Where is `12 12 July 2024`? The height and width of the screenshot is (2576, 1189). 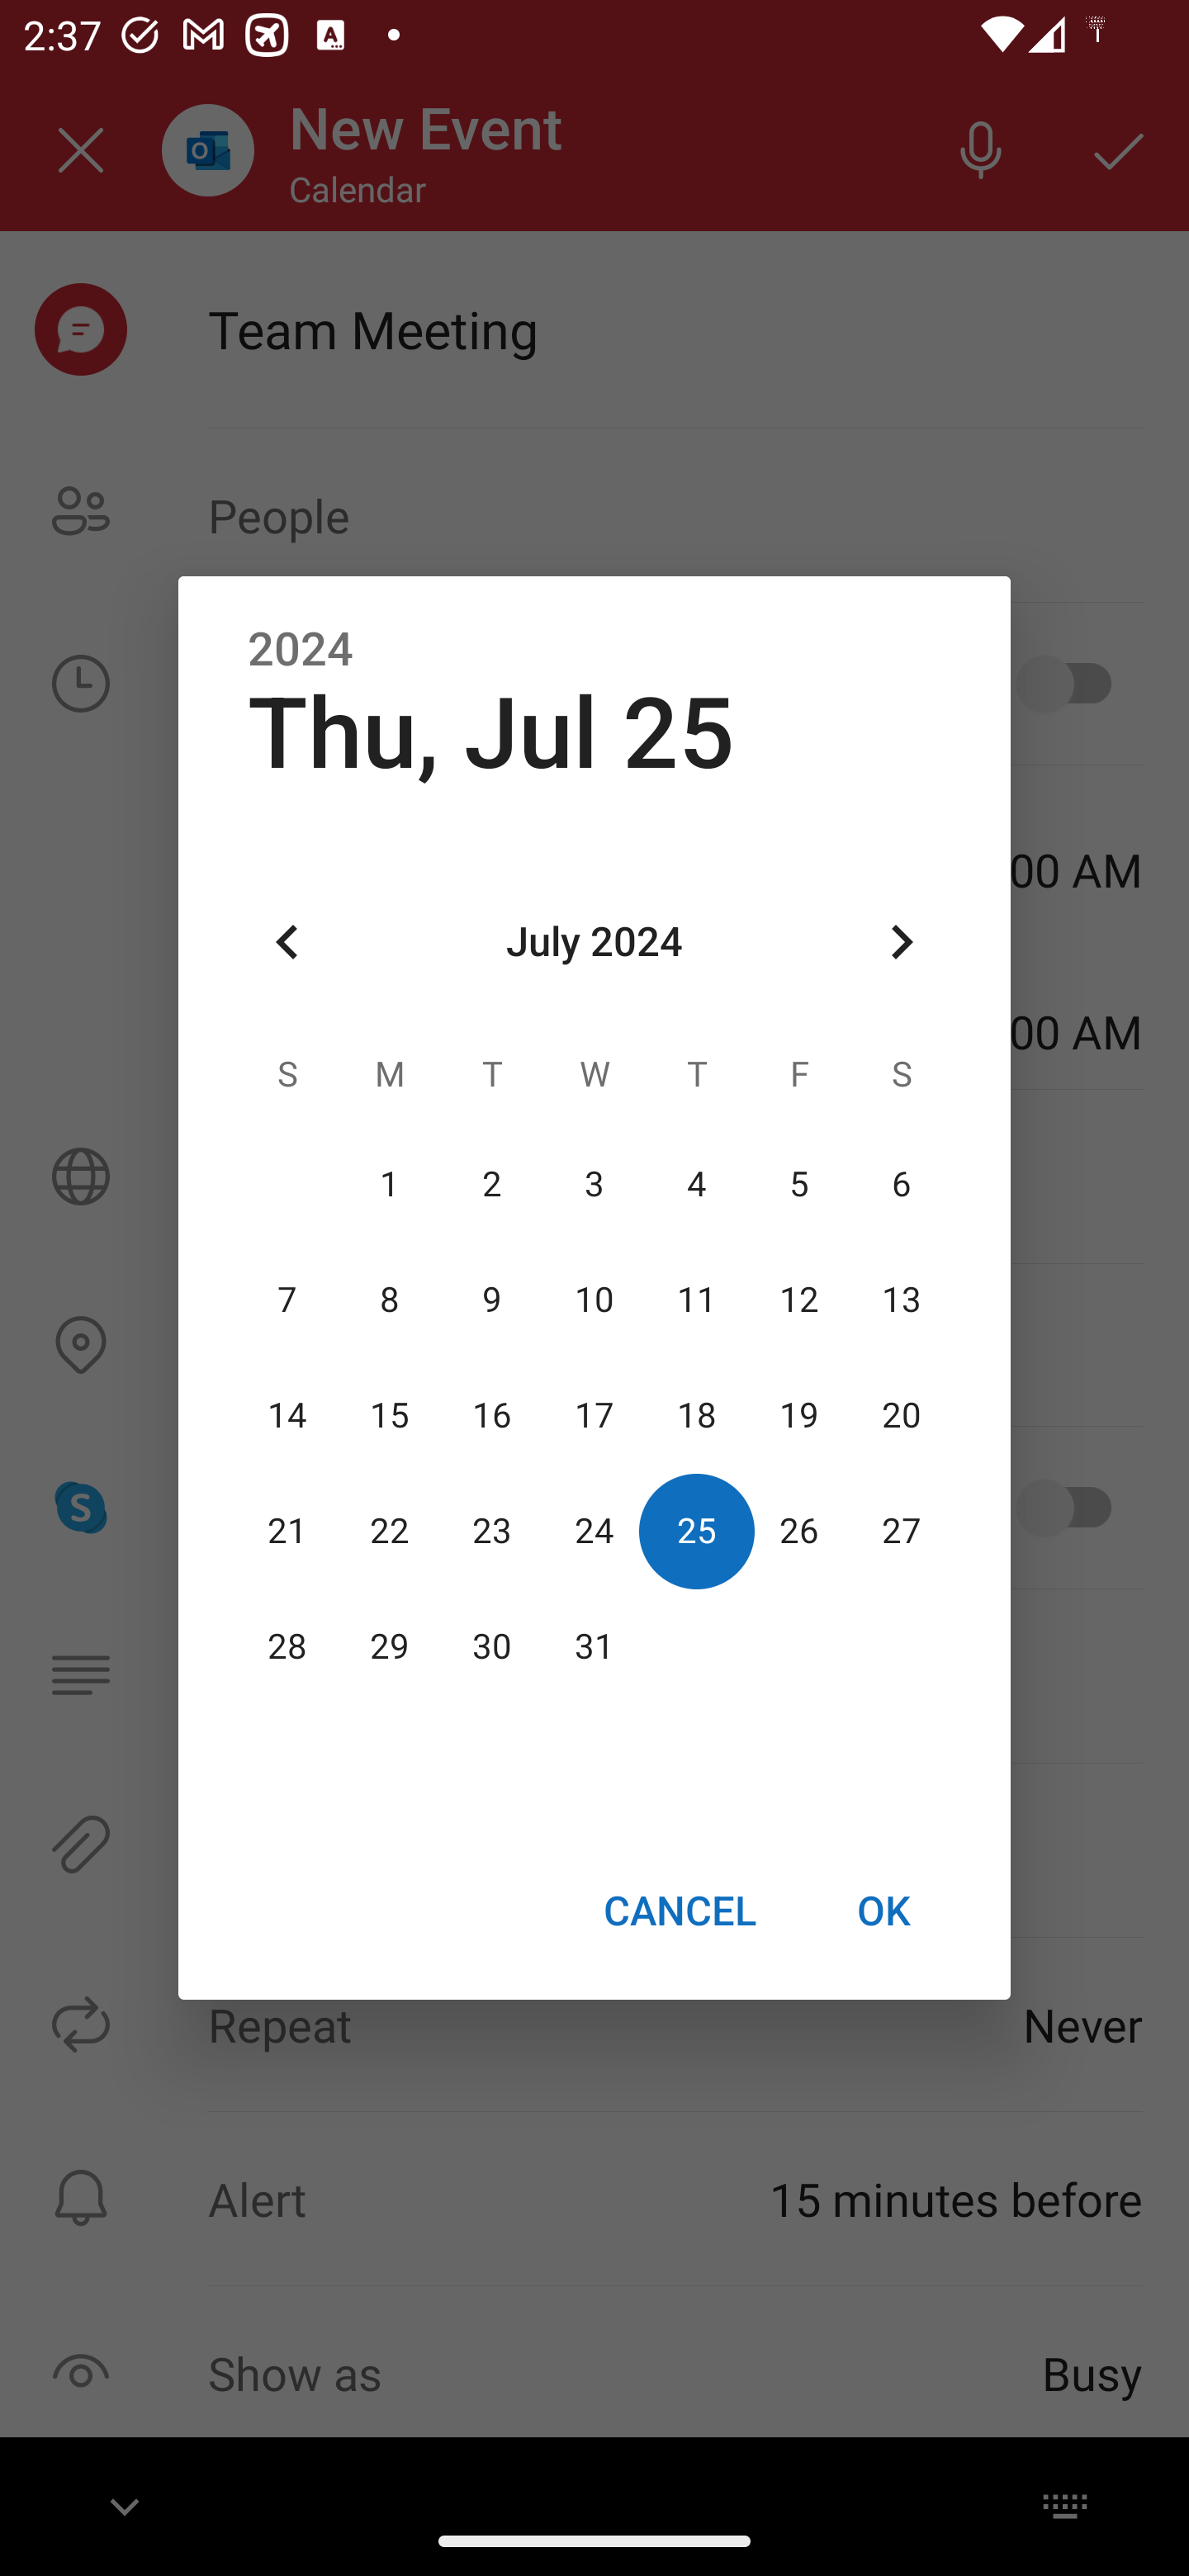
12 12 July 2024 is located at coordinates (798, 1300).